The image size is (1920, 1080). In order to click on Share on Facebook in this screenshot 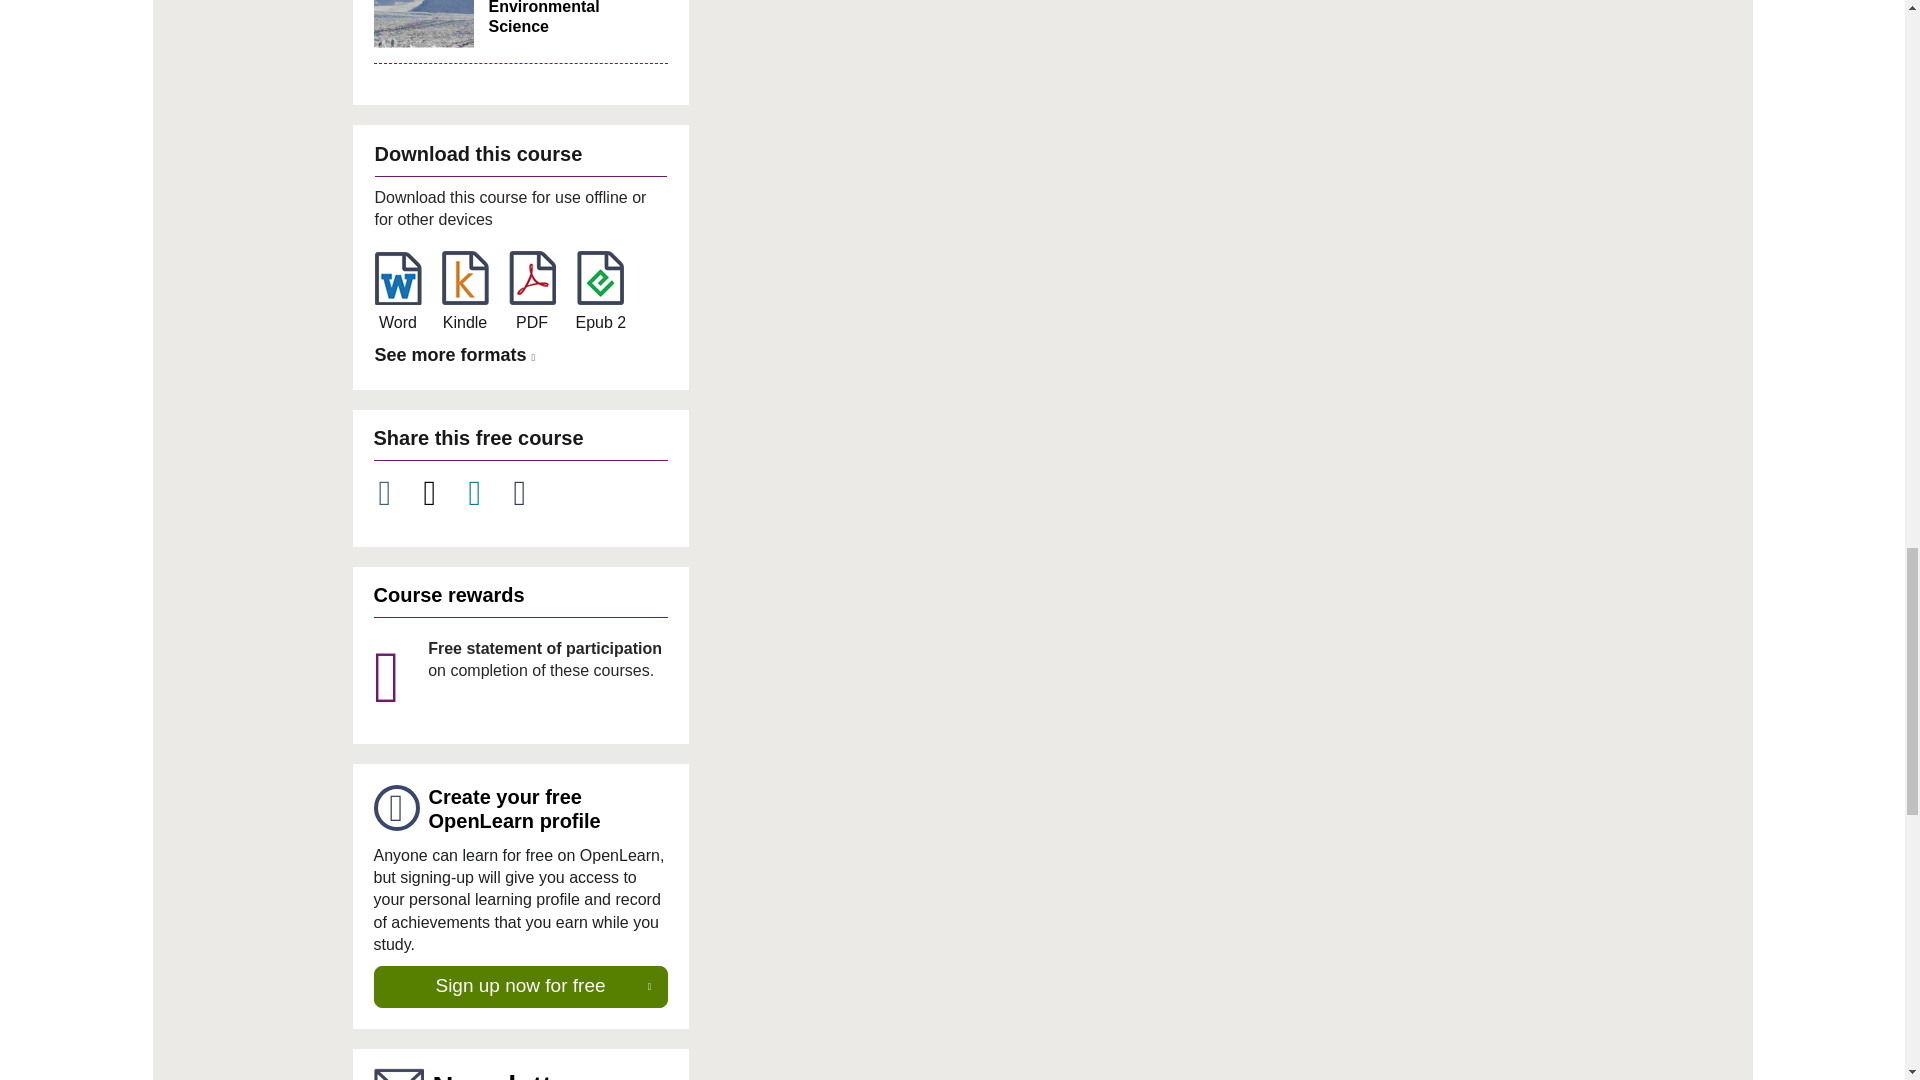, I will do `click(395, 493)`.